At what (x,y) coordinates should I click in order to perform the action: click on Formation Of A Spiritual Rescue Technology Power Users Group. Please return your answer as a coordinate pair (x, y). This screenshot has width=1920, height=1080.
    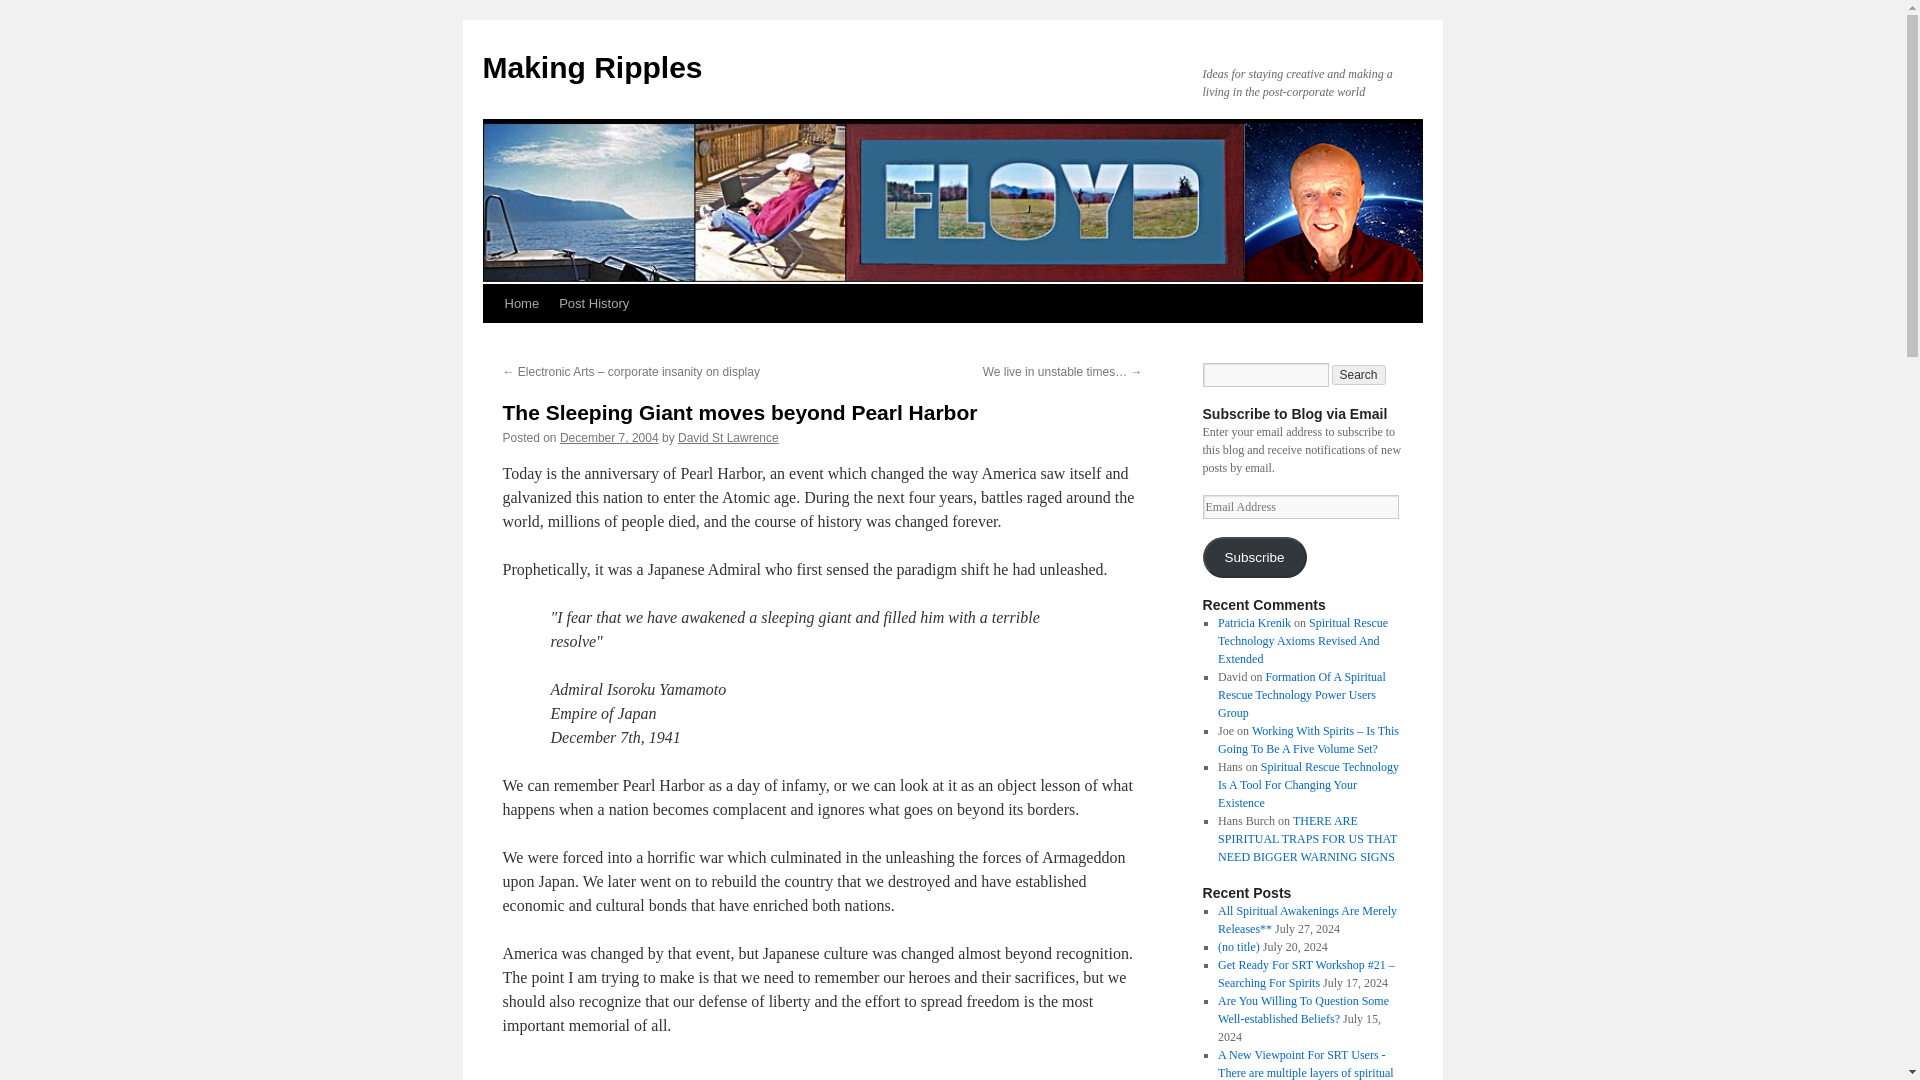
    Looking at the image, I should click on (1302, 694).